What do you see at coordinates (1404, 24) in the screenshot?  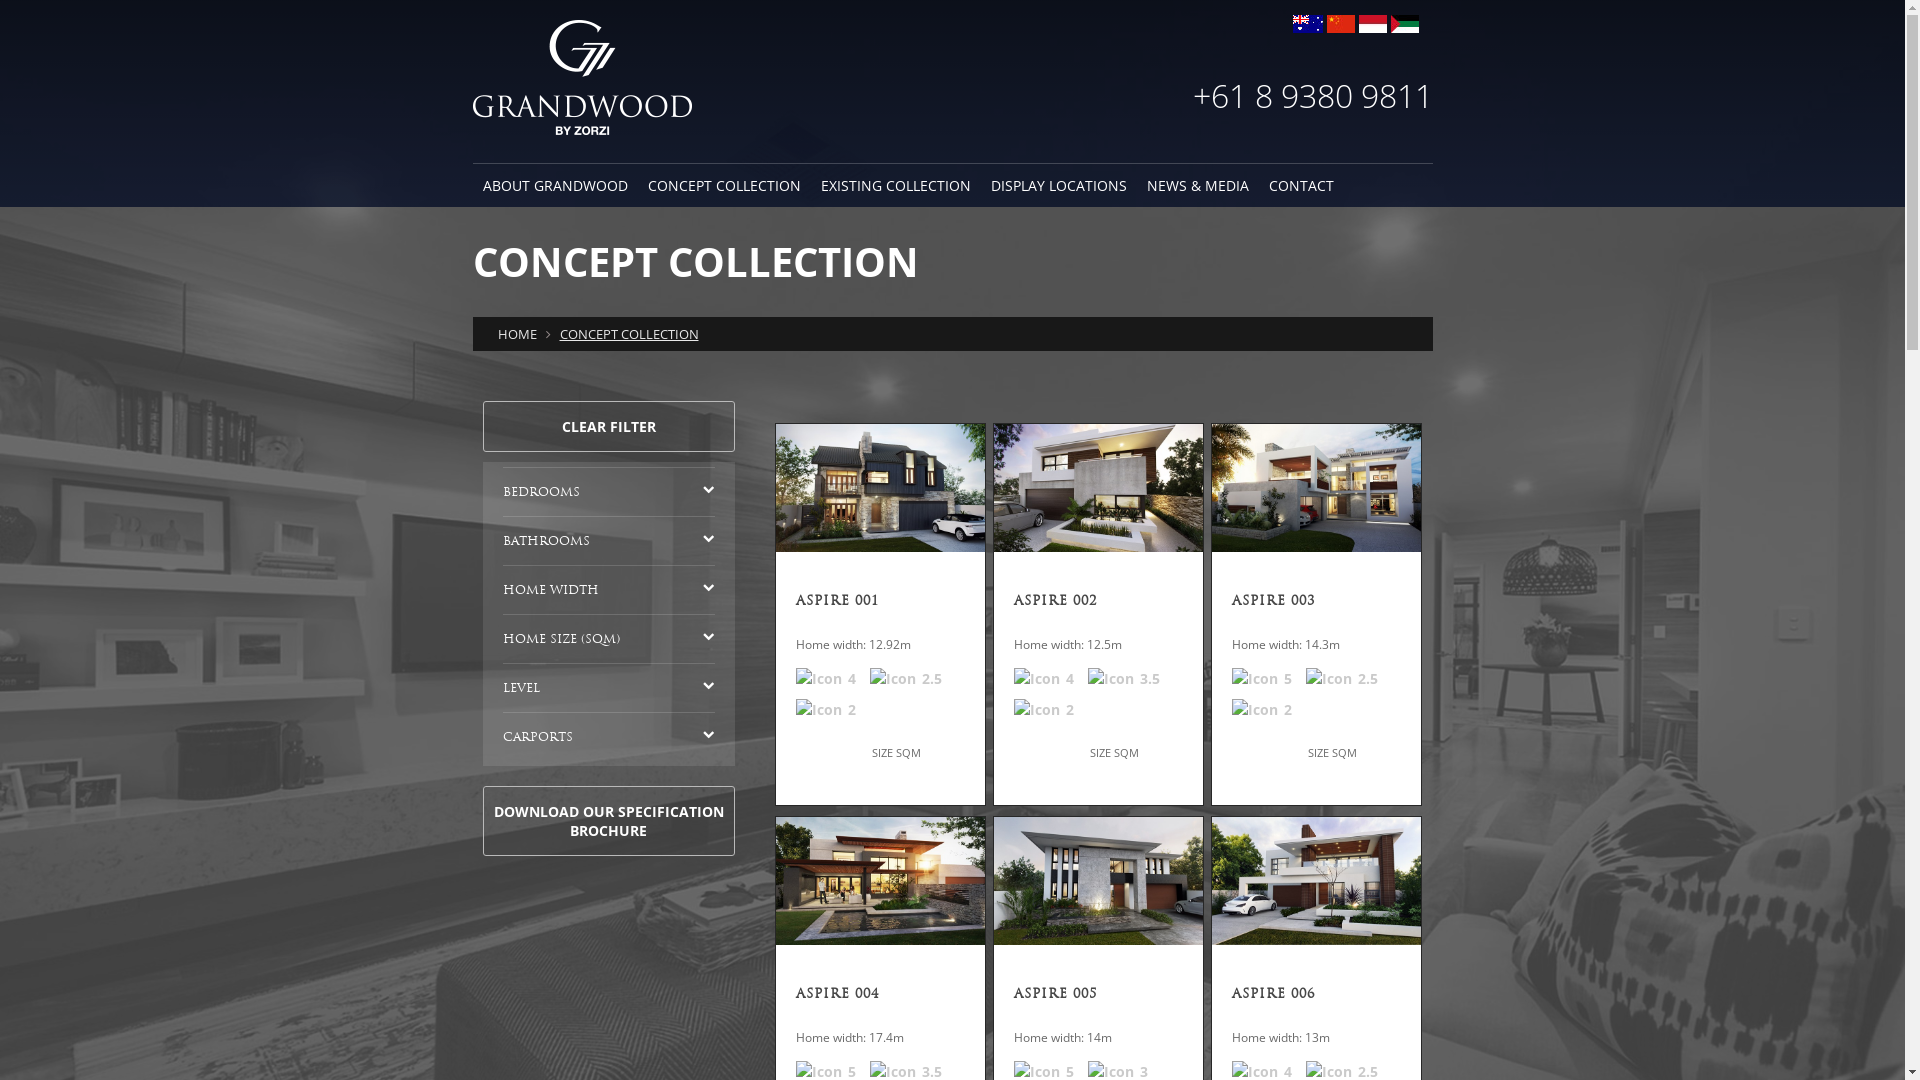 I see `Flag` at bounding box center [1404, 24].